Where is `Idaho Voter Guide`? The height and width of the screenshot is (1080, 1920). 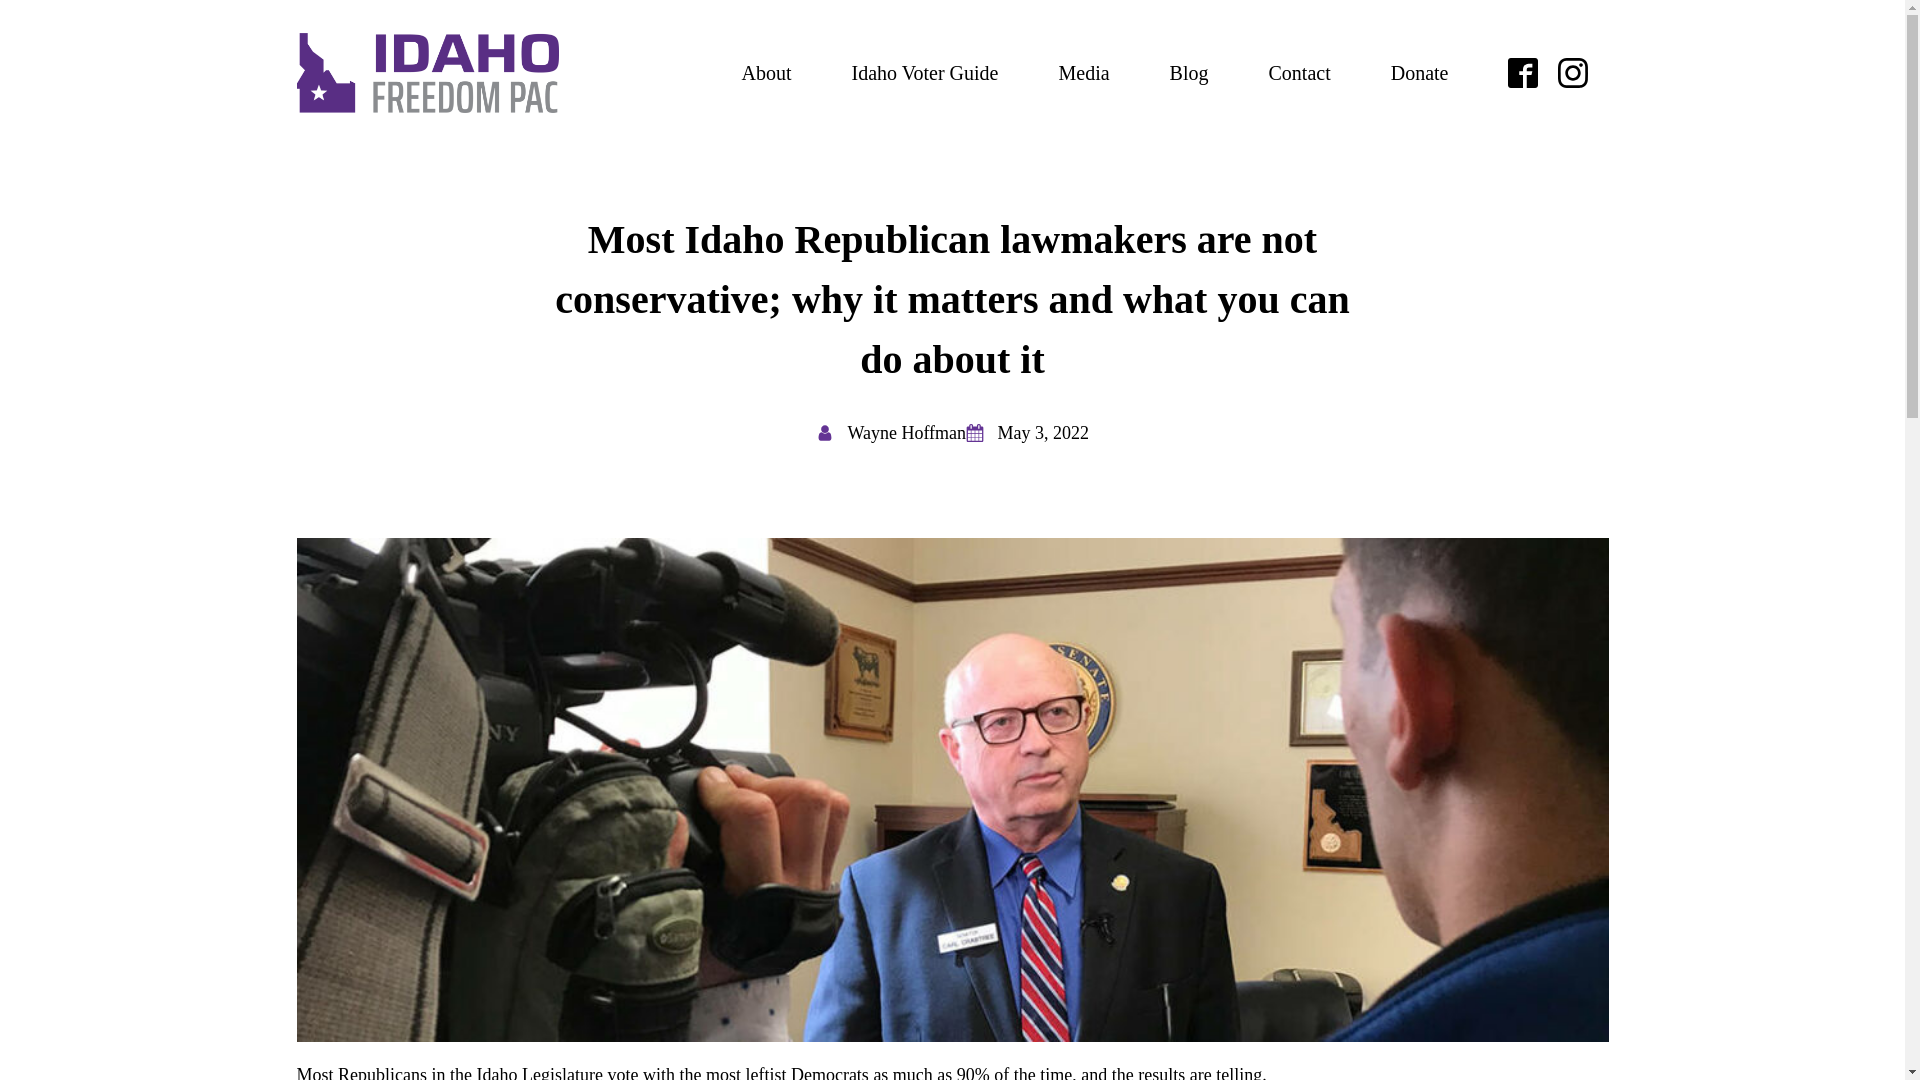 Idaho Voter Guide is located at coordinates (924, 72).